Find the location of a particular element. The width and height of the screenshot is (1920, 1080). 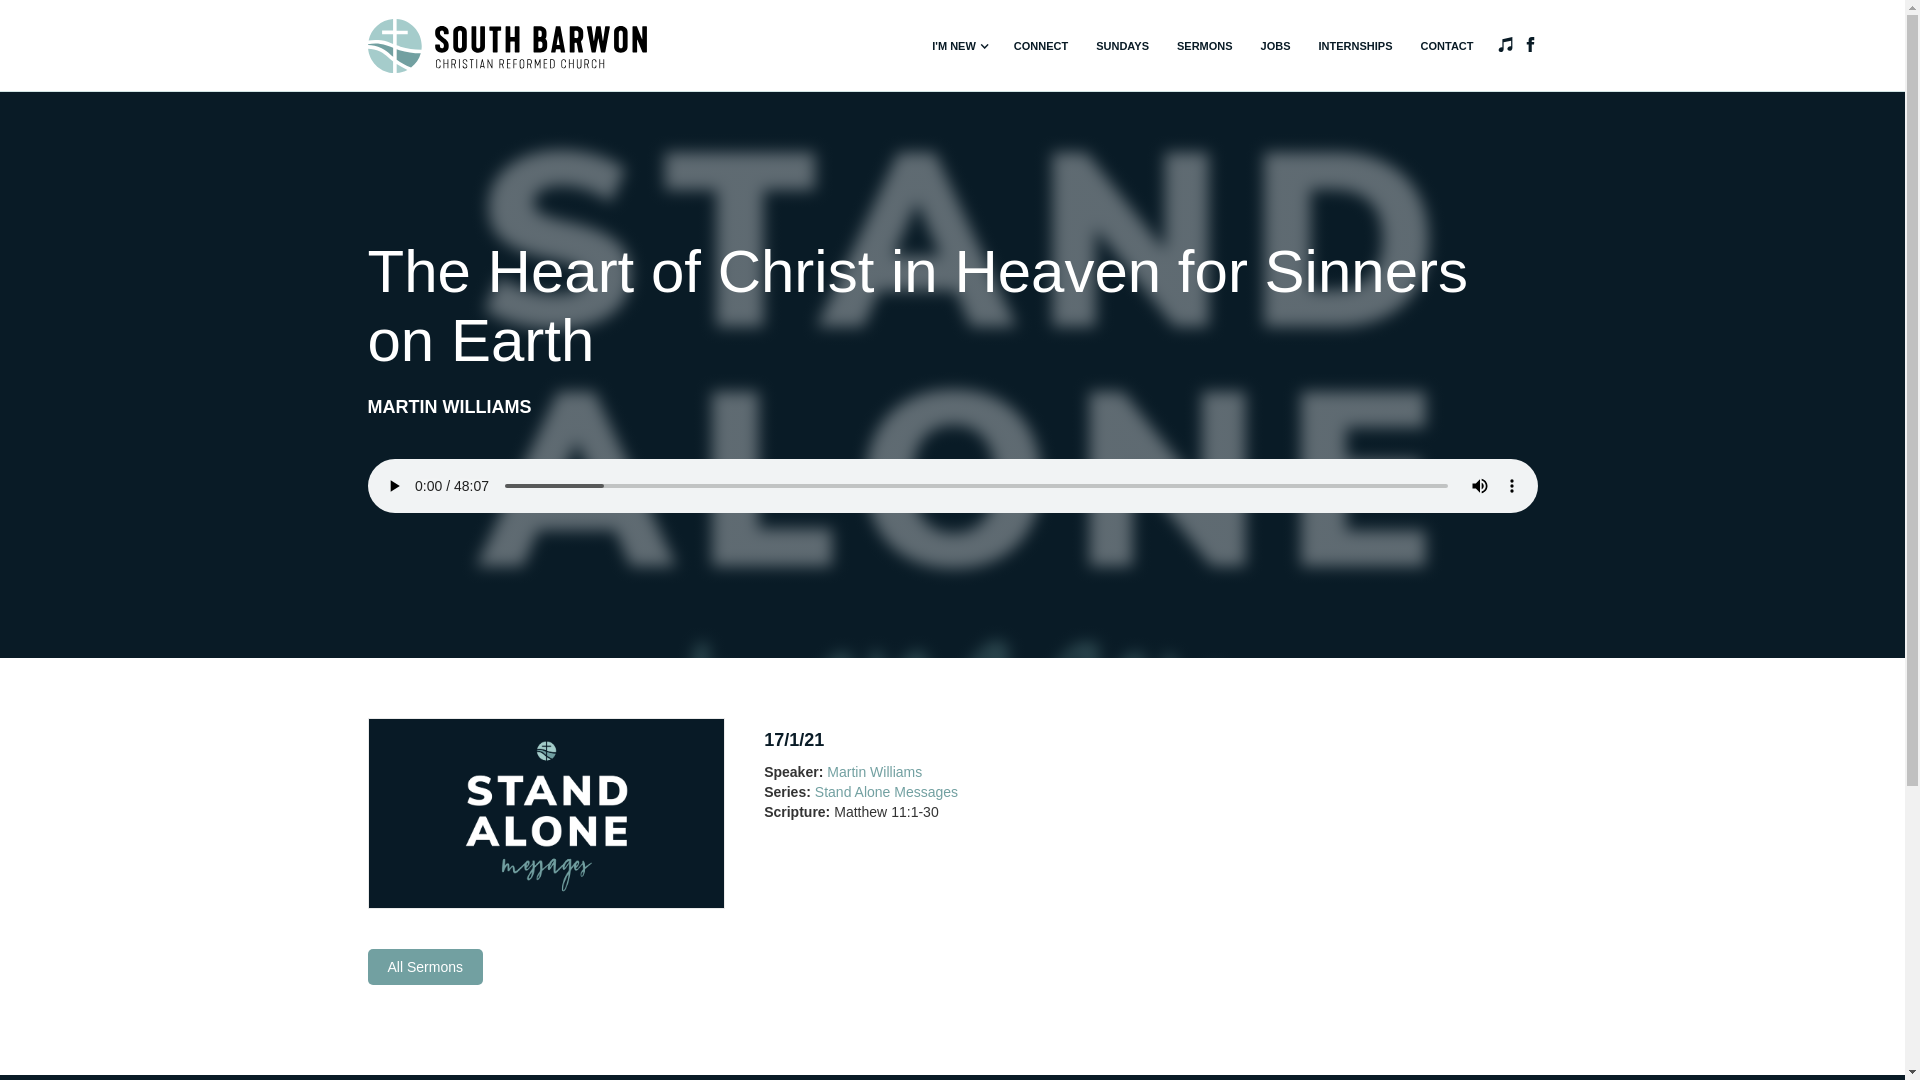

SUNDAYS is located at coordinates (1122, 46).